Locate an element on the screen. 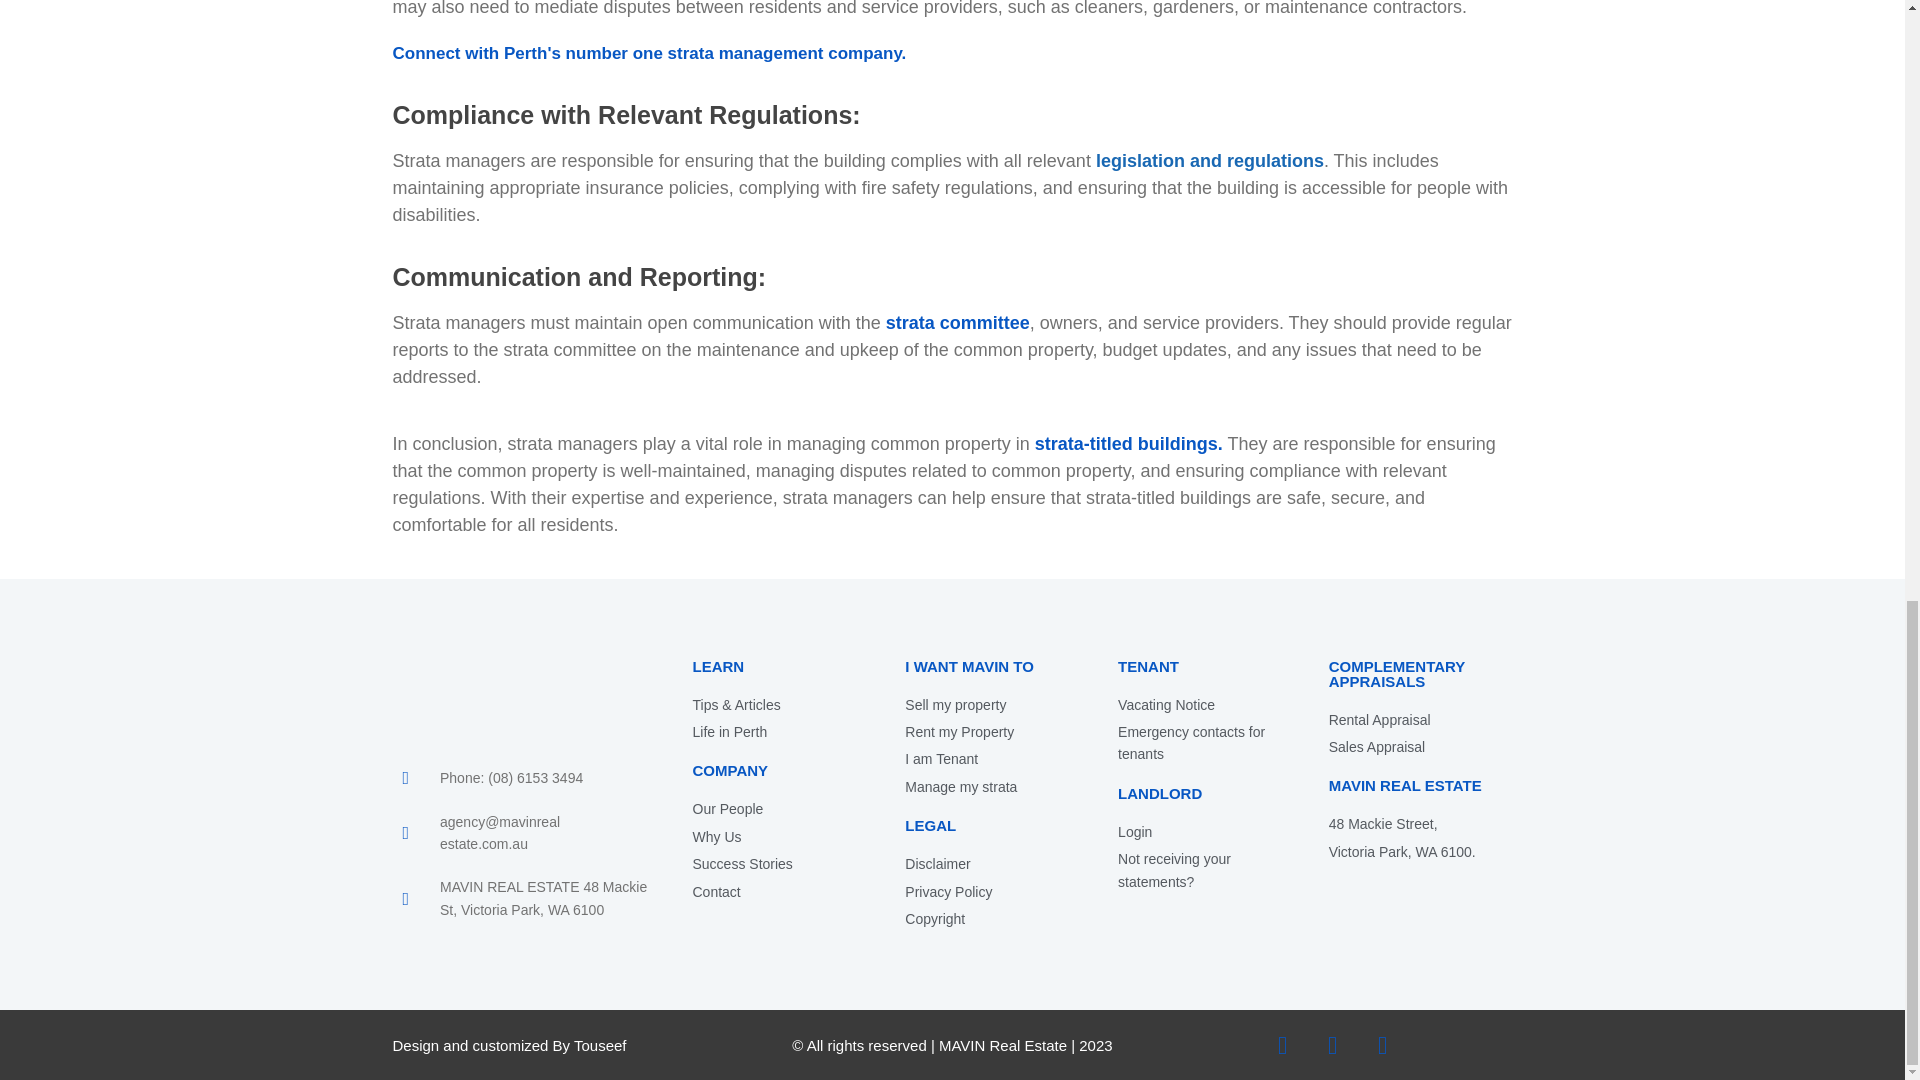  Disclaimer is located at coordinates (990, 864).